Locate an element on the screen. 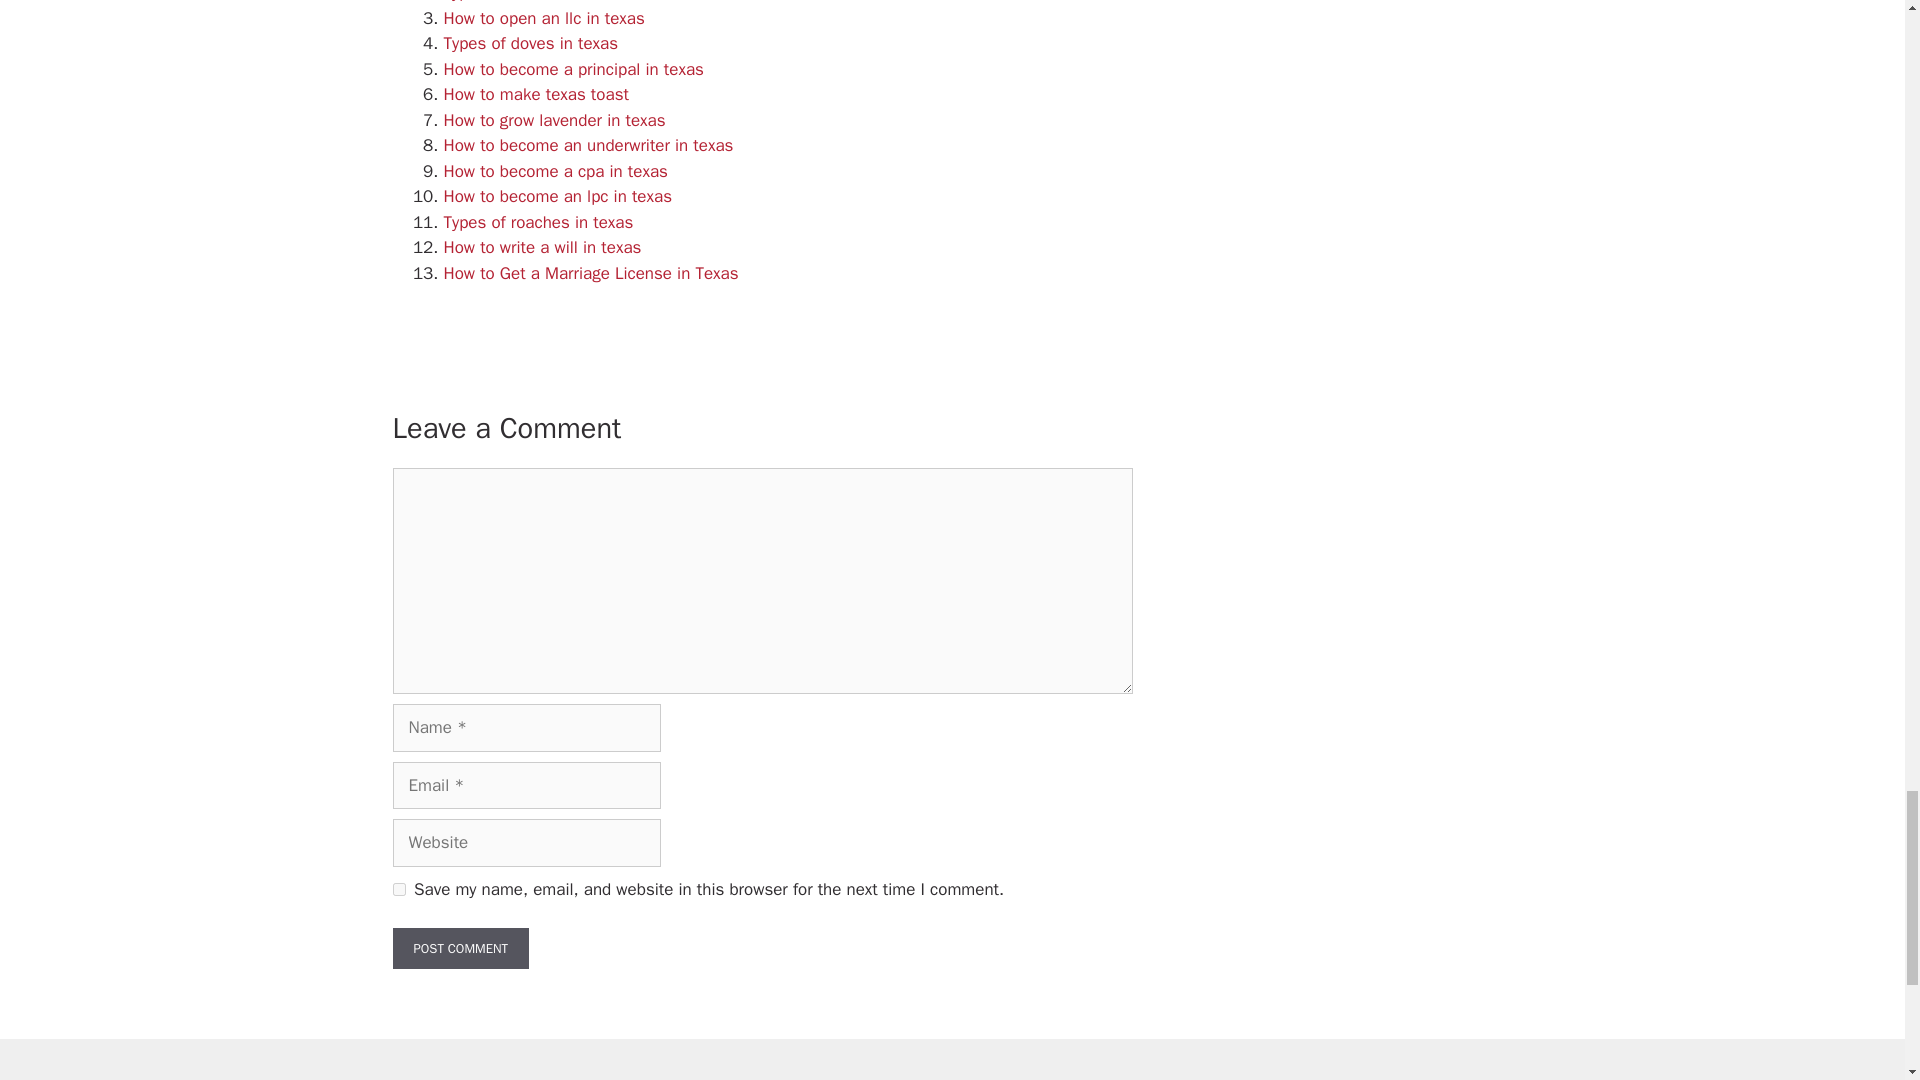 This screenshot has height=1080, width=1920. Types of doves in texas is located at coordinates (530, 44).